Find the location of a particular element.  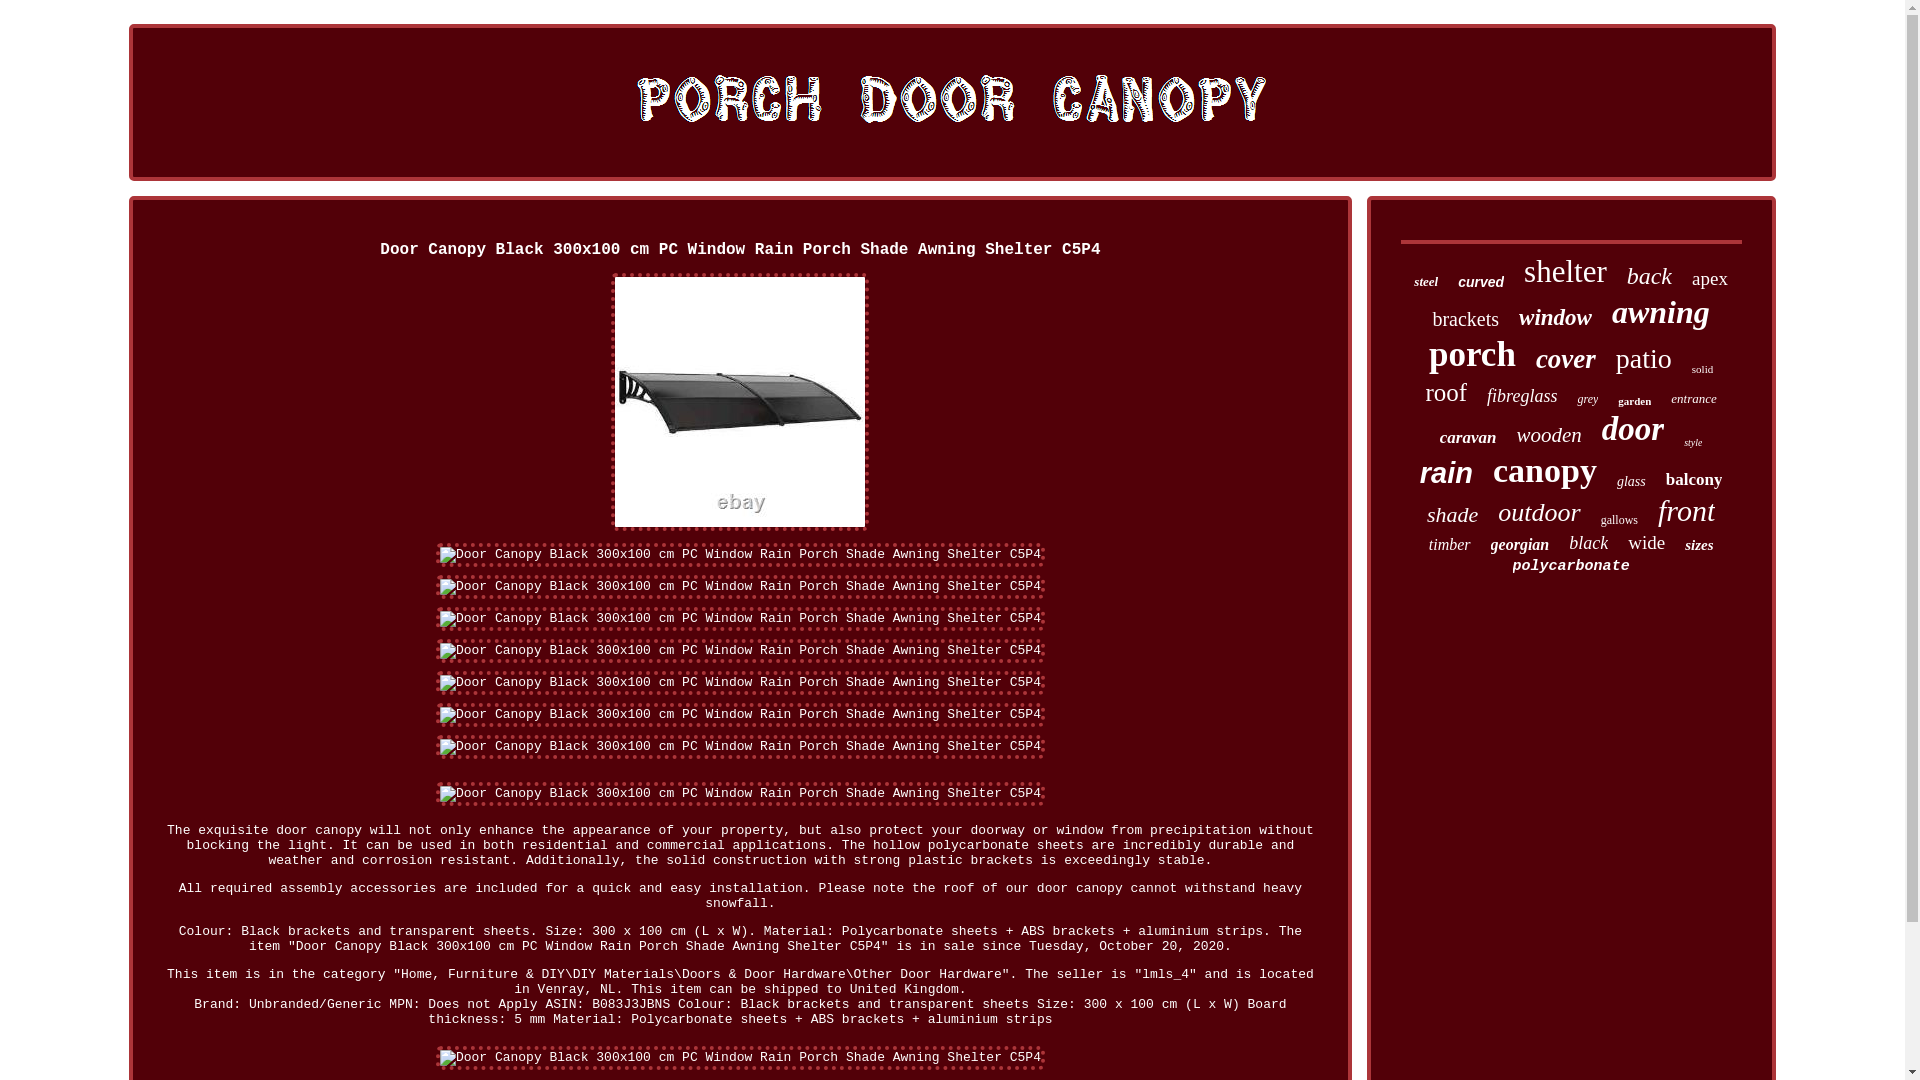

glass is located at coordinates (1630, 482).